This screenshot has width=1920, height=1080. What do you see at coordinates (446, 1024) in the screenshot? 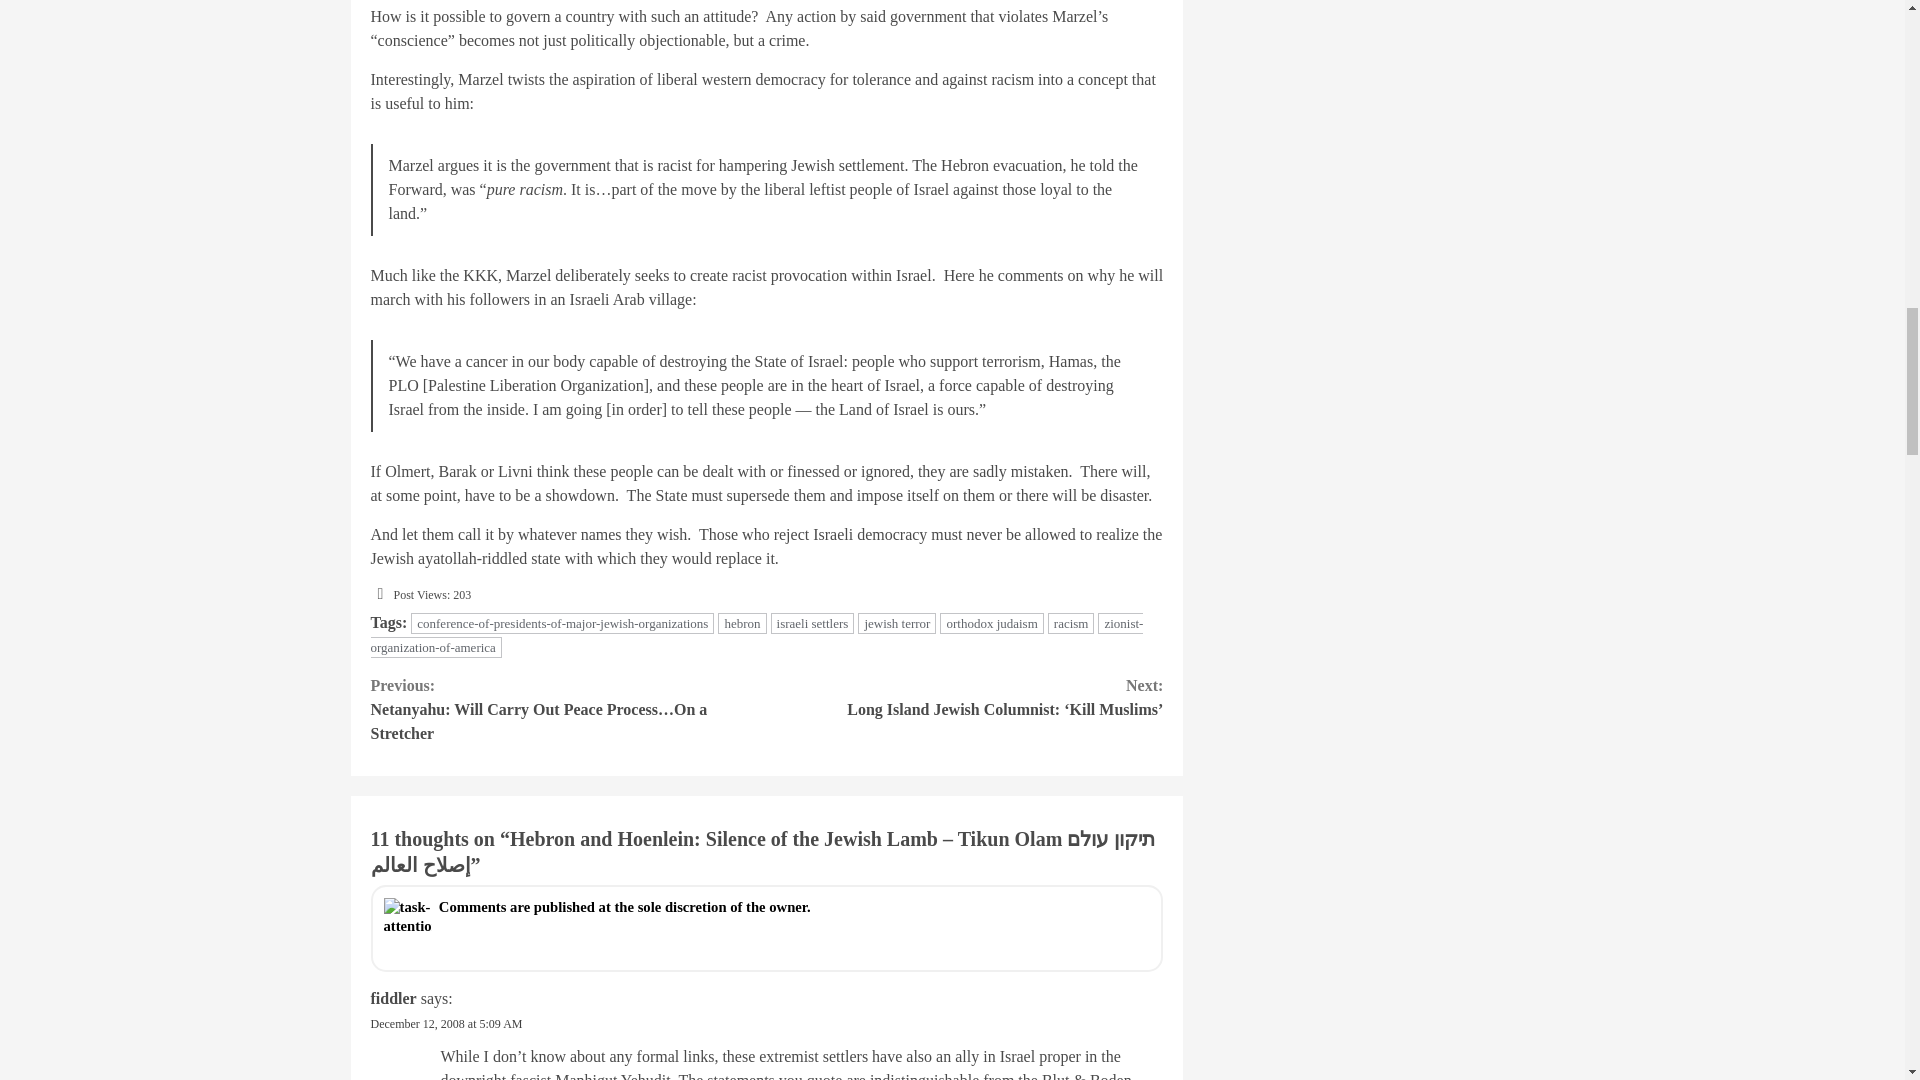
I see `December 12, 2008 at 5:09 AM` at bounding box center [446, 1024].